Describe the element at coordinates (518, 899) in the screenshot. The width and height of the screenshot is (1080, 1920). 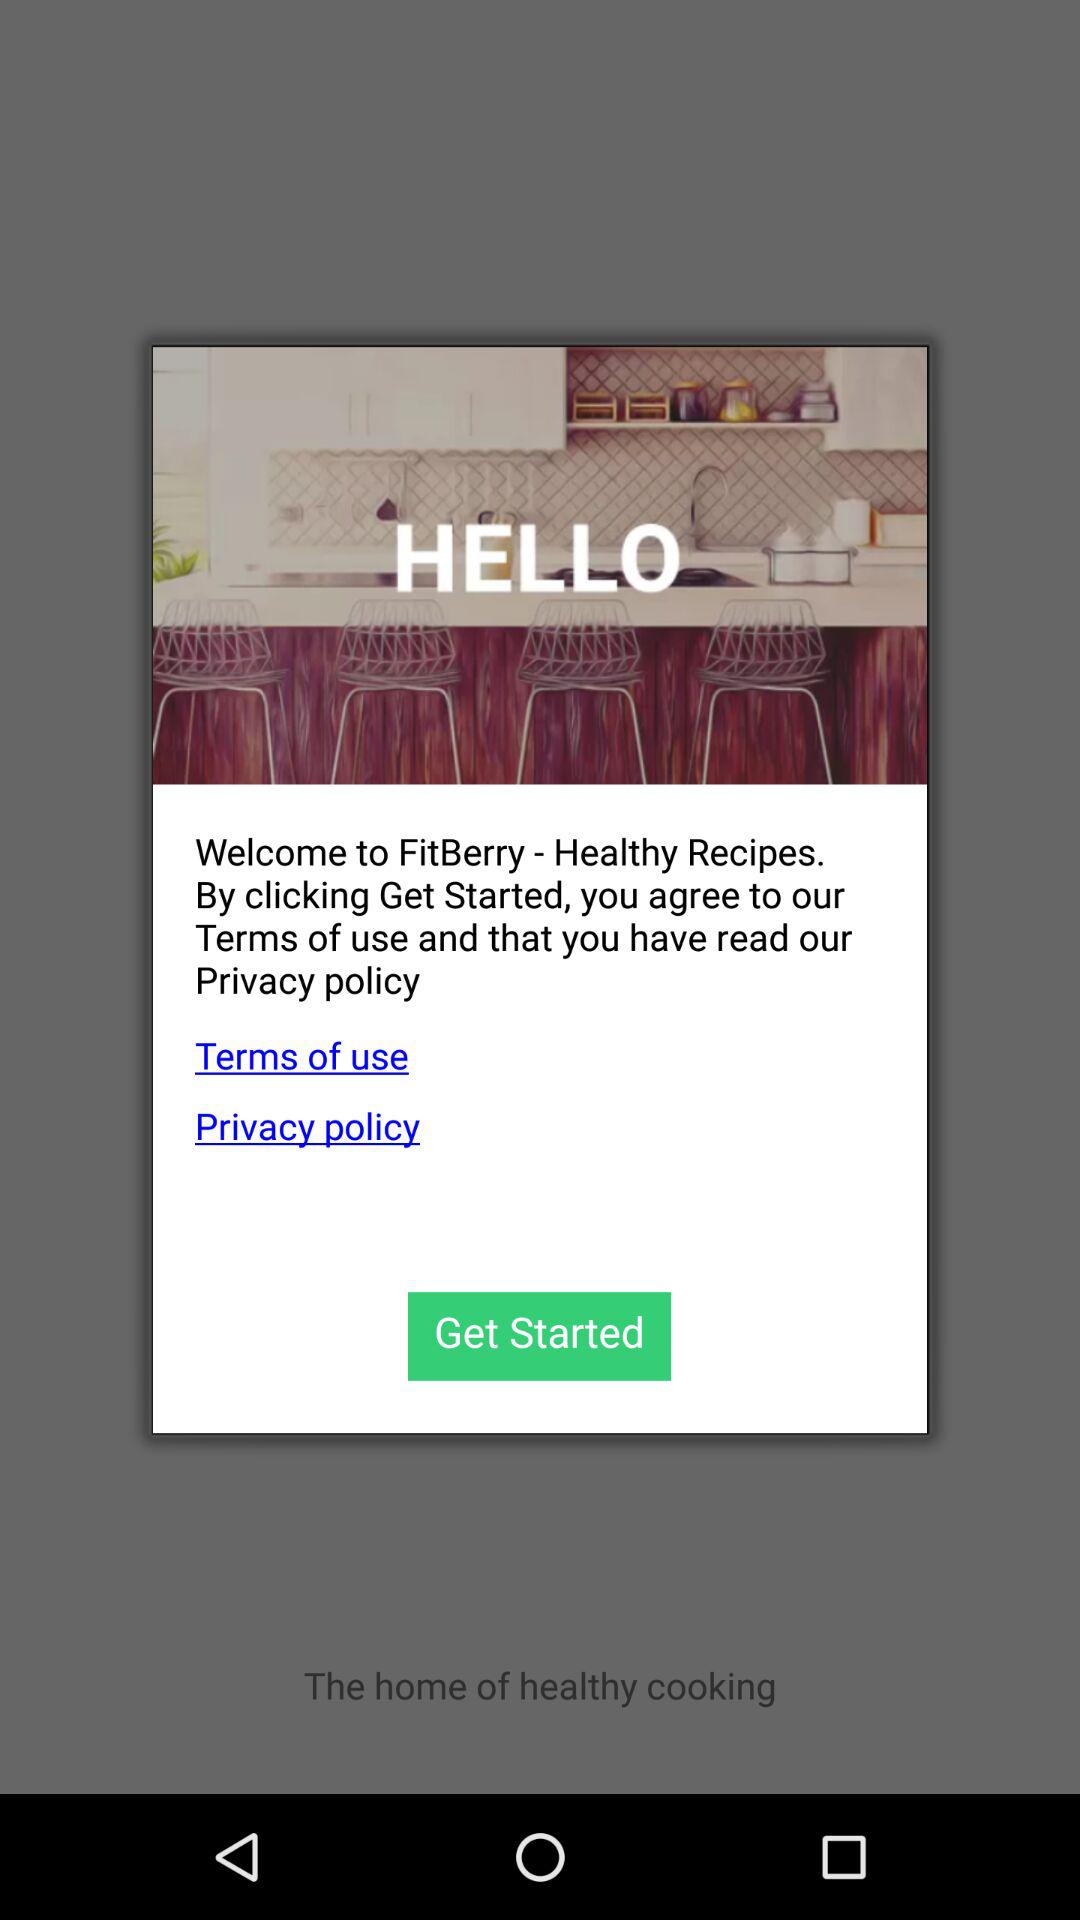
I see `open the item above the terms of use icon` at that location.